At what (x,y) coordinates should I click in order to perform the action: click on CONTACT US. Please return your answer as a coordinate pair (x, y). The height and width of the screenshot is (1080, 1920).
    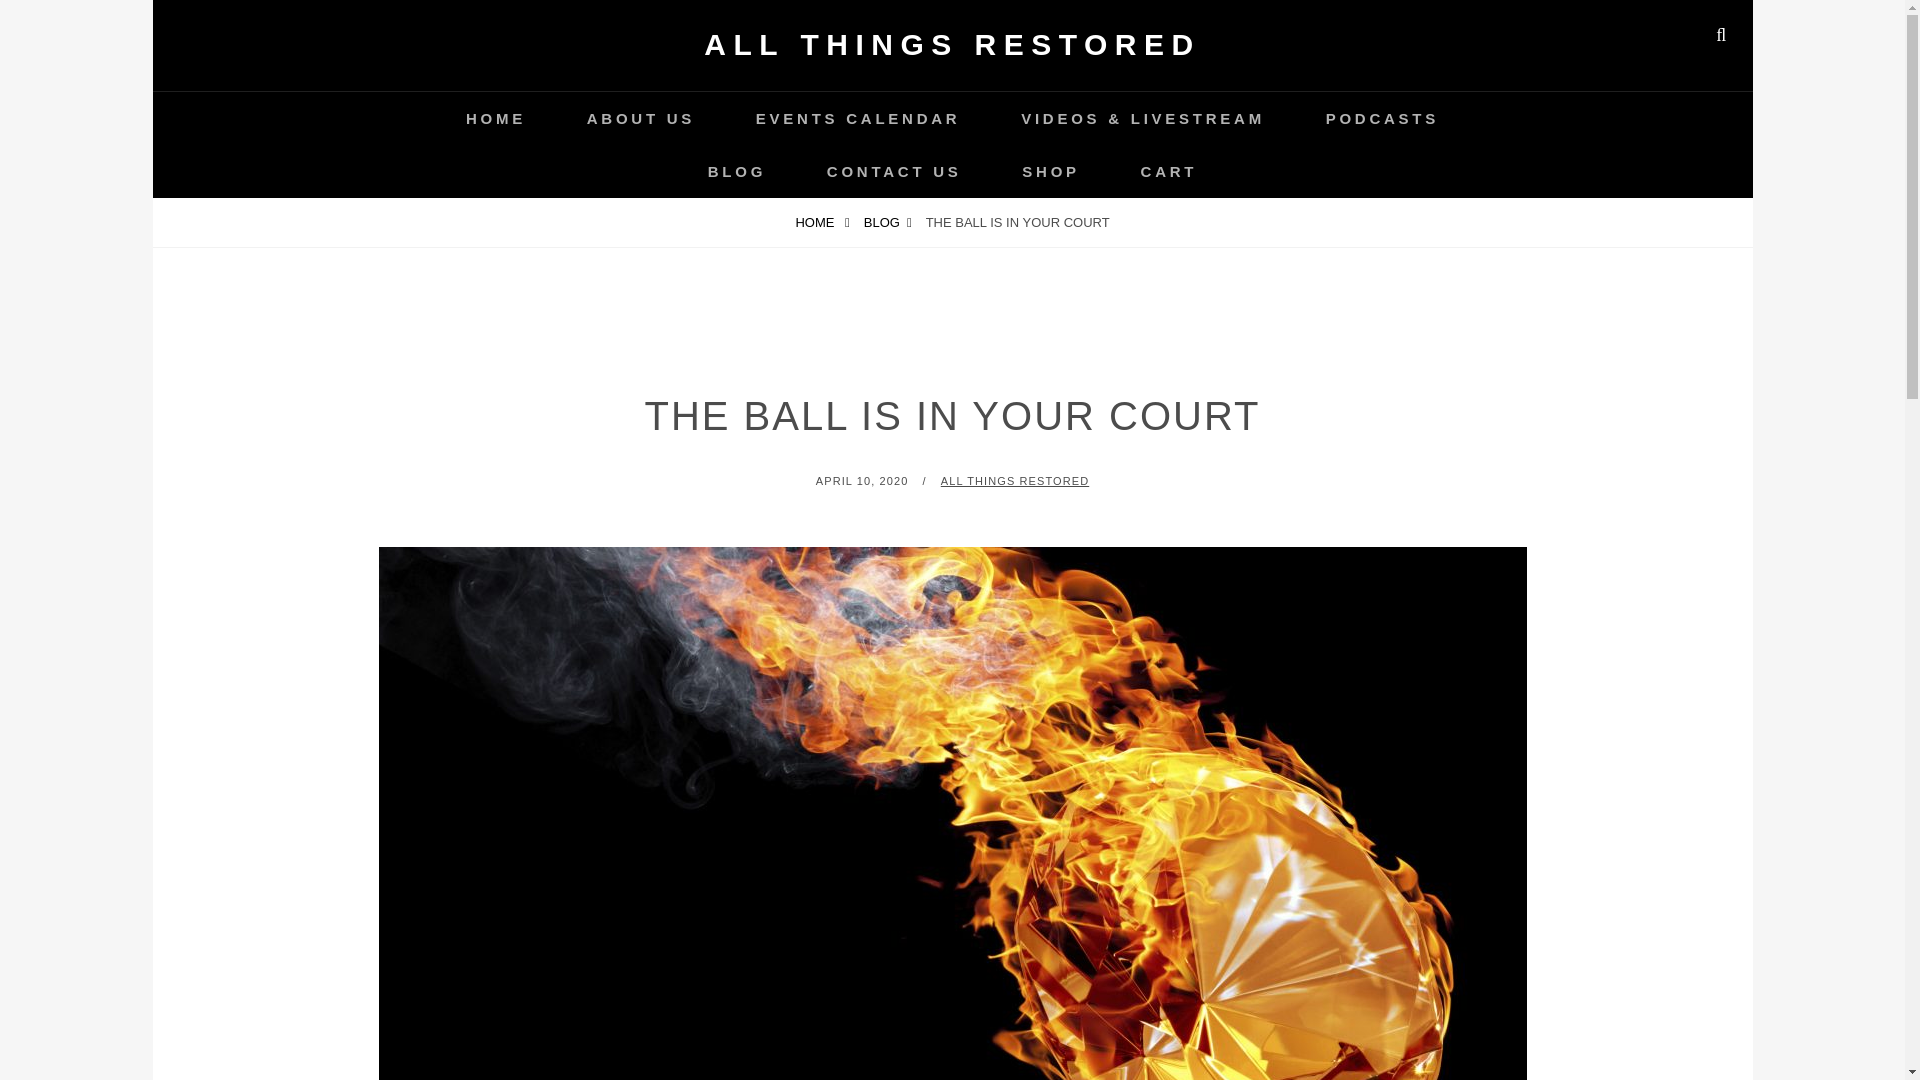
    Looking at the image, I should click on (894, 170).